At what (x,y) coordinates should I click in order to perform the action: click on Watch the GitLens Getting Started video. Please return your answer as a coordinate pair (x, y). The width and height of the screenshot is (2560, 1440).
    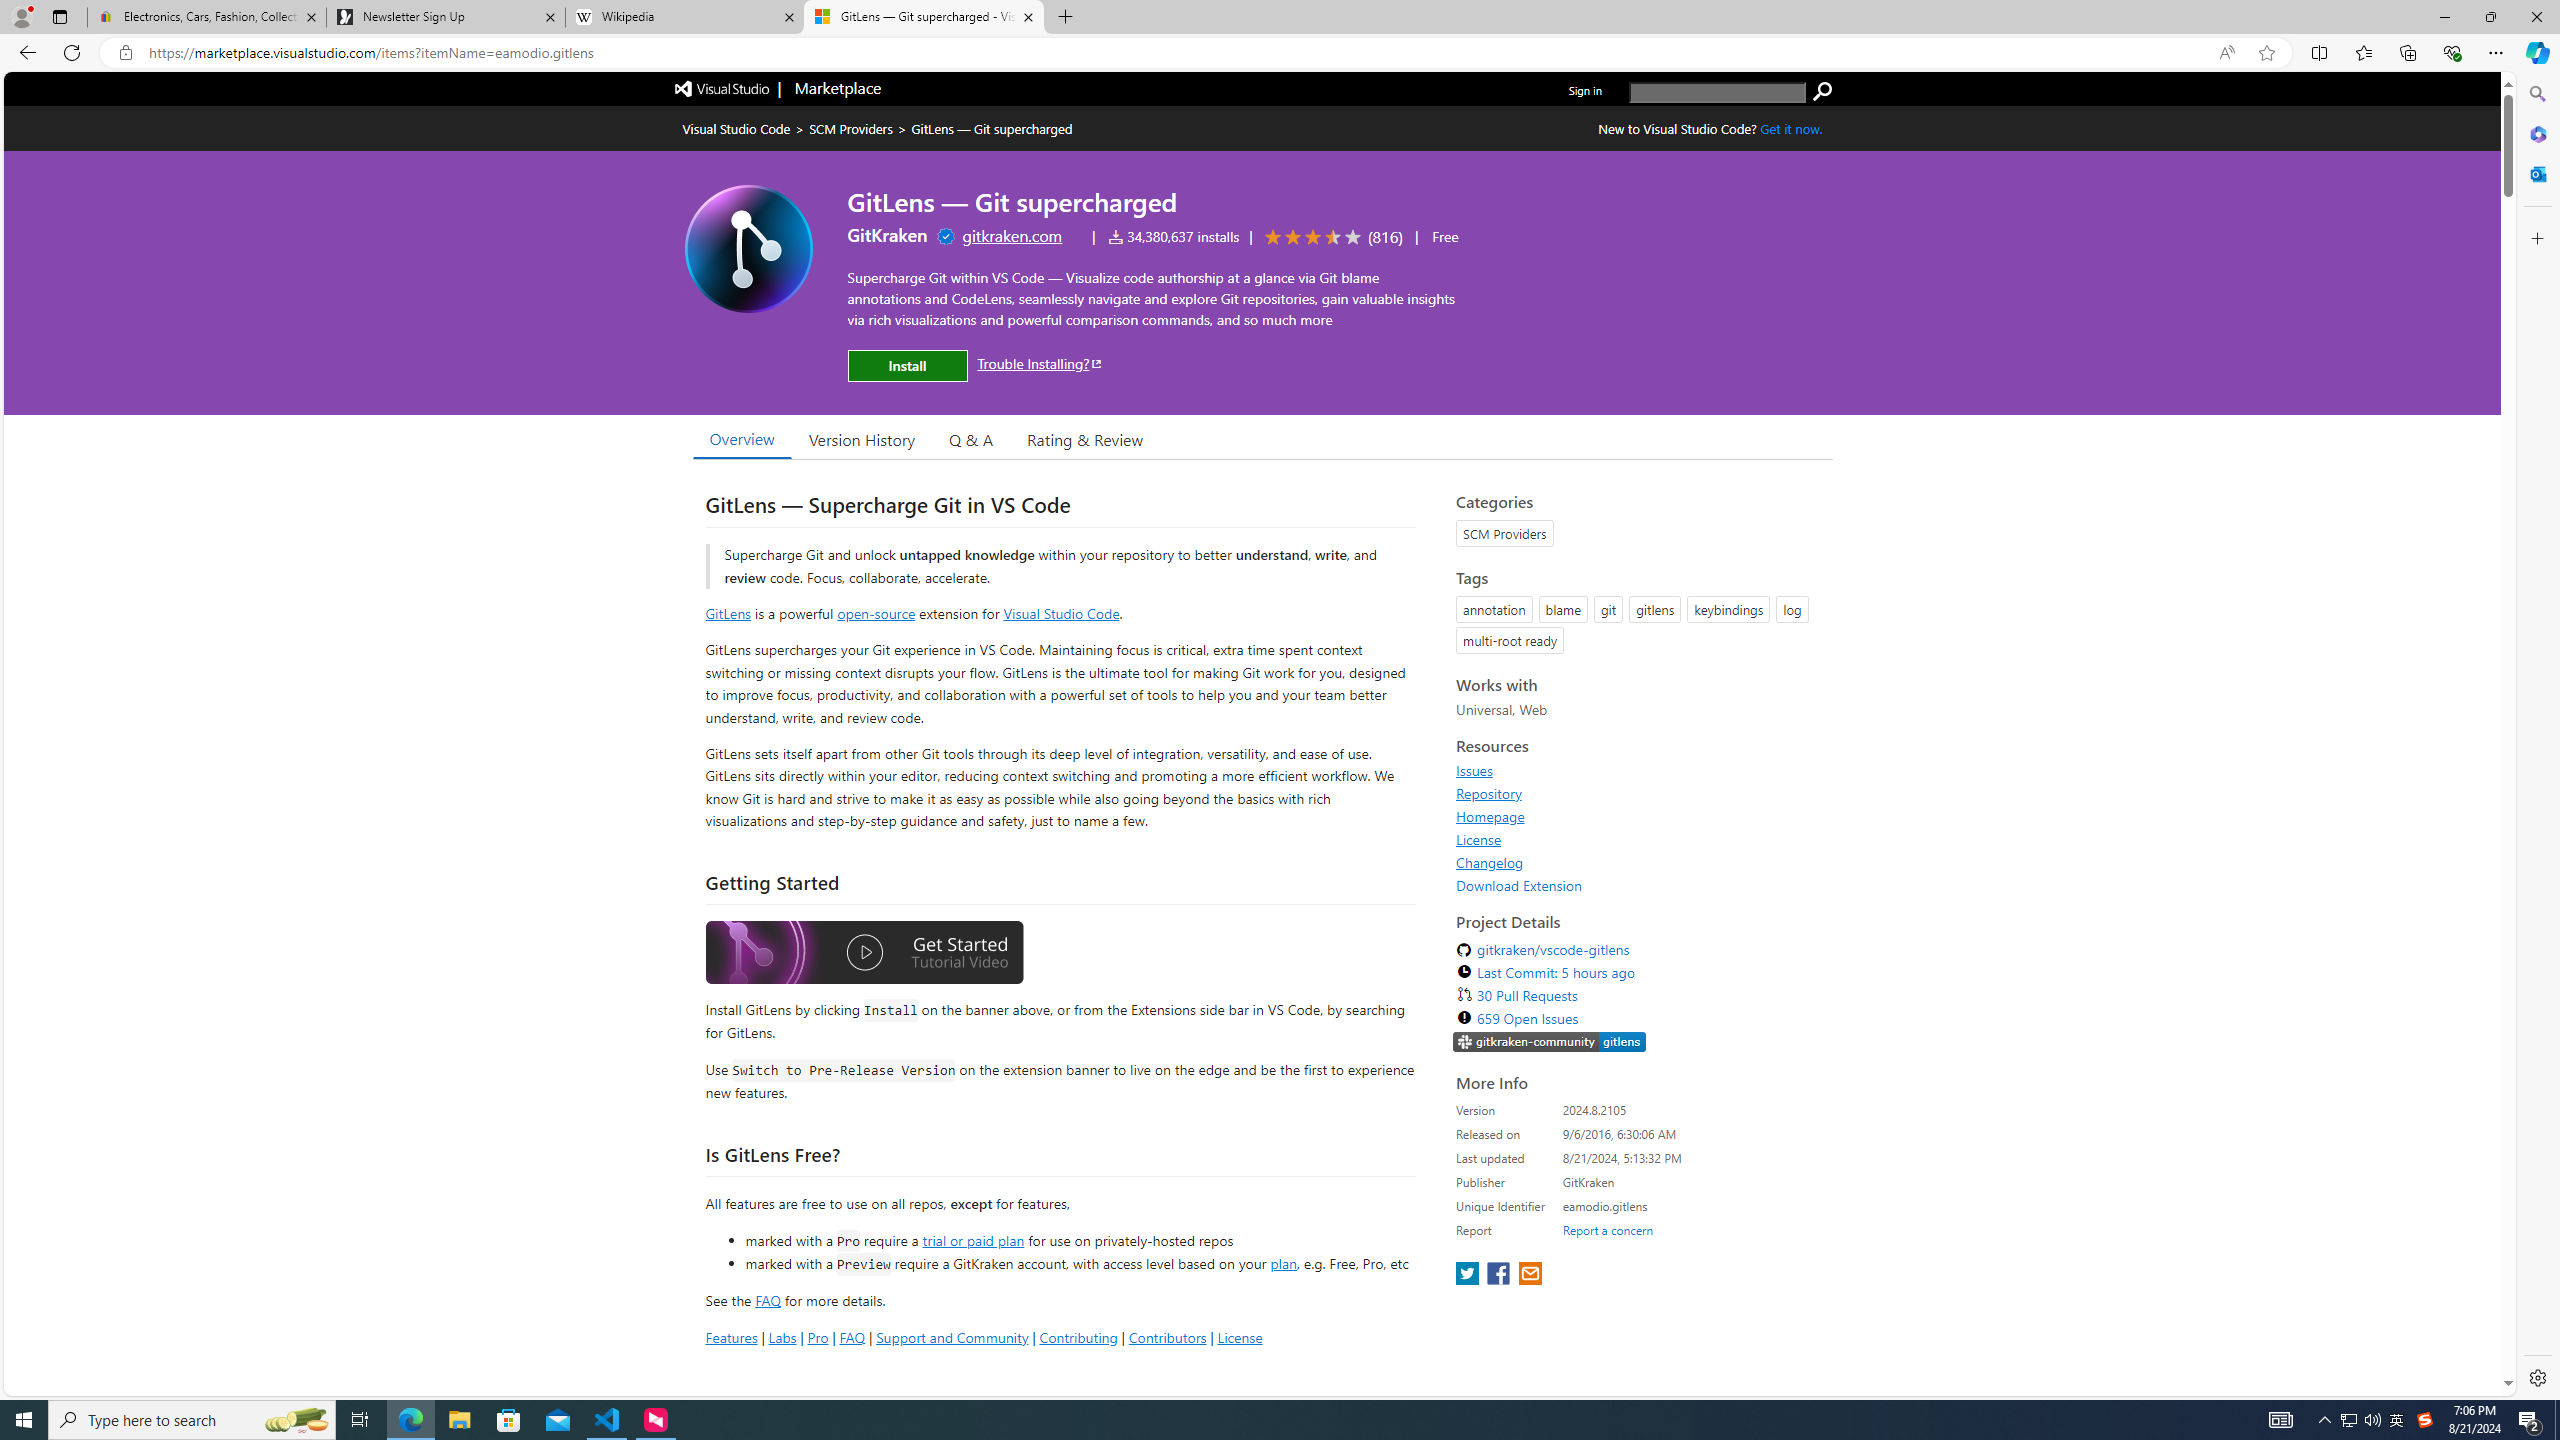
    Looking at the image, I should click on (864, 956).